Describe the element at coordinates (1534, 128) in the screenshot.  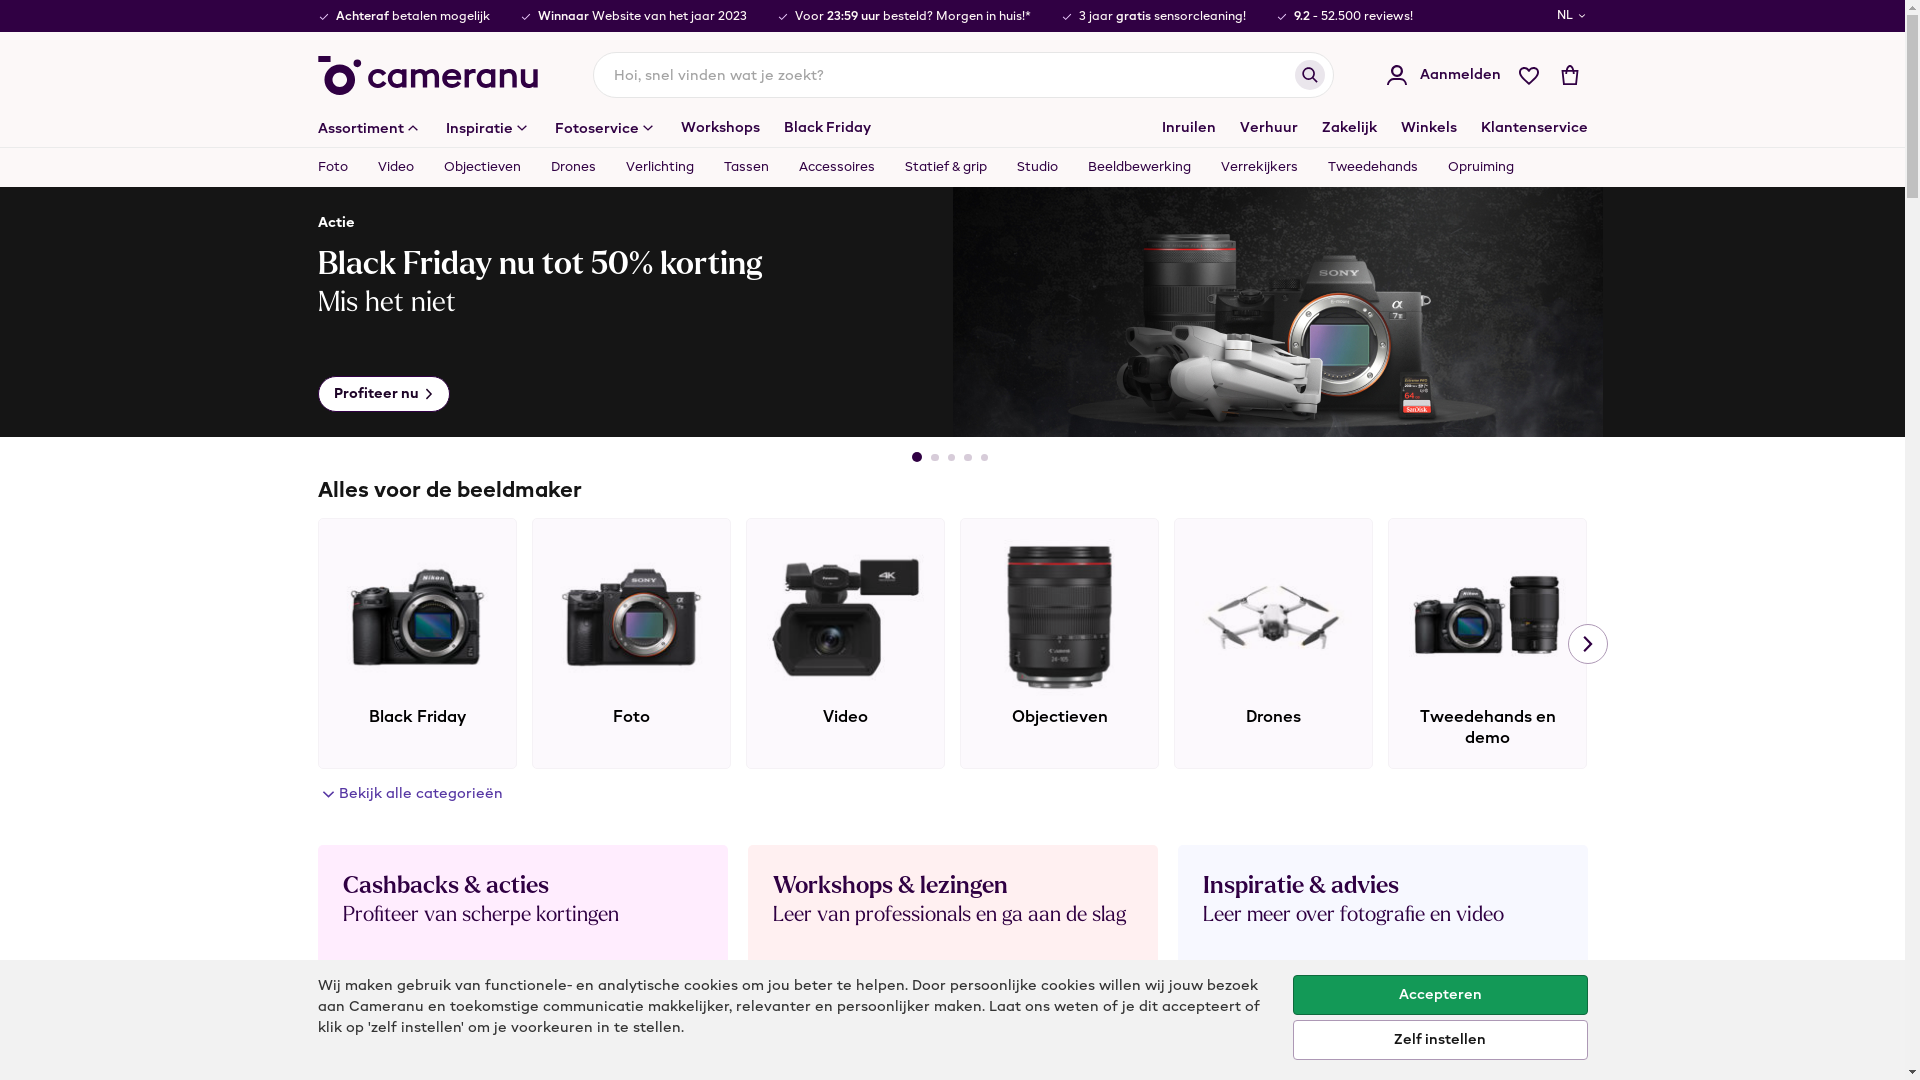
I see `Klantenservice` at that location.